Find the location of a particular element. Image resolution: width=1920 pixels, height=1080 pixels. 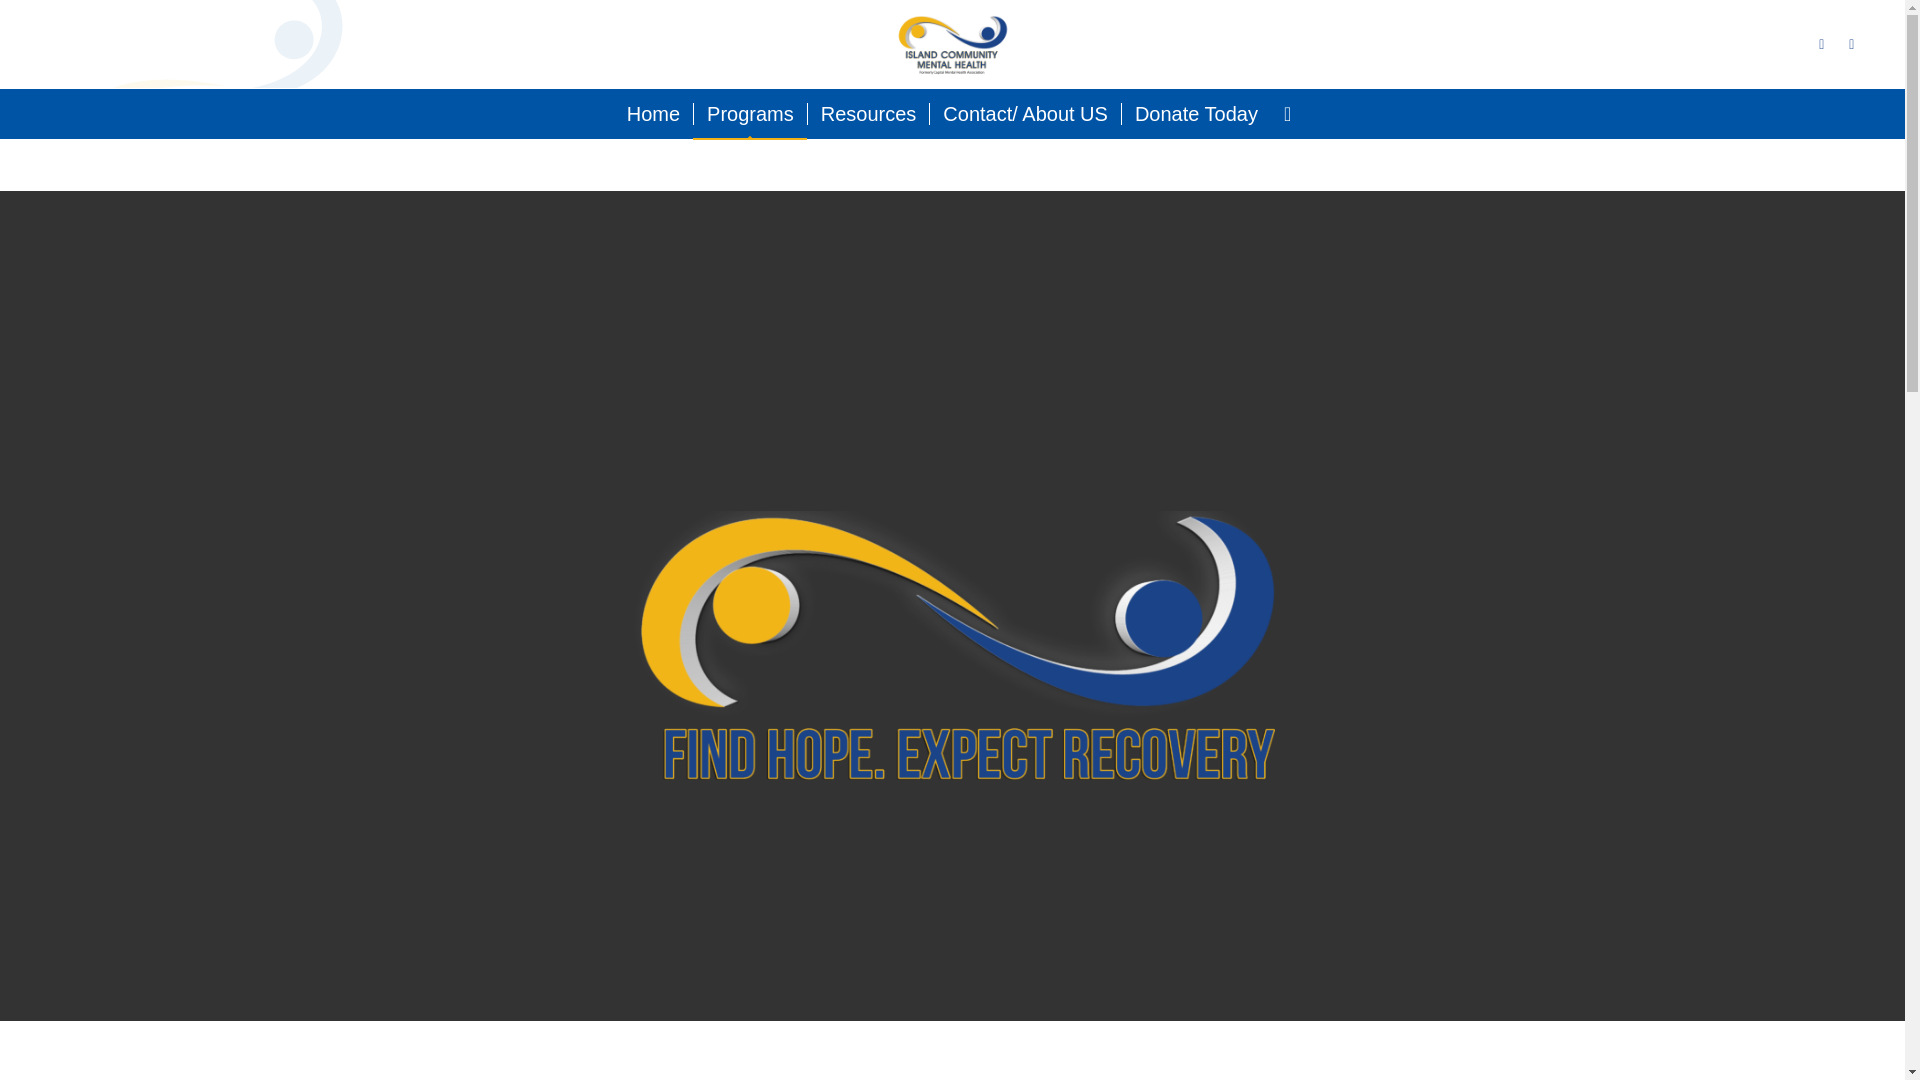

Facebook is located at coordinates (1852, 44).